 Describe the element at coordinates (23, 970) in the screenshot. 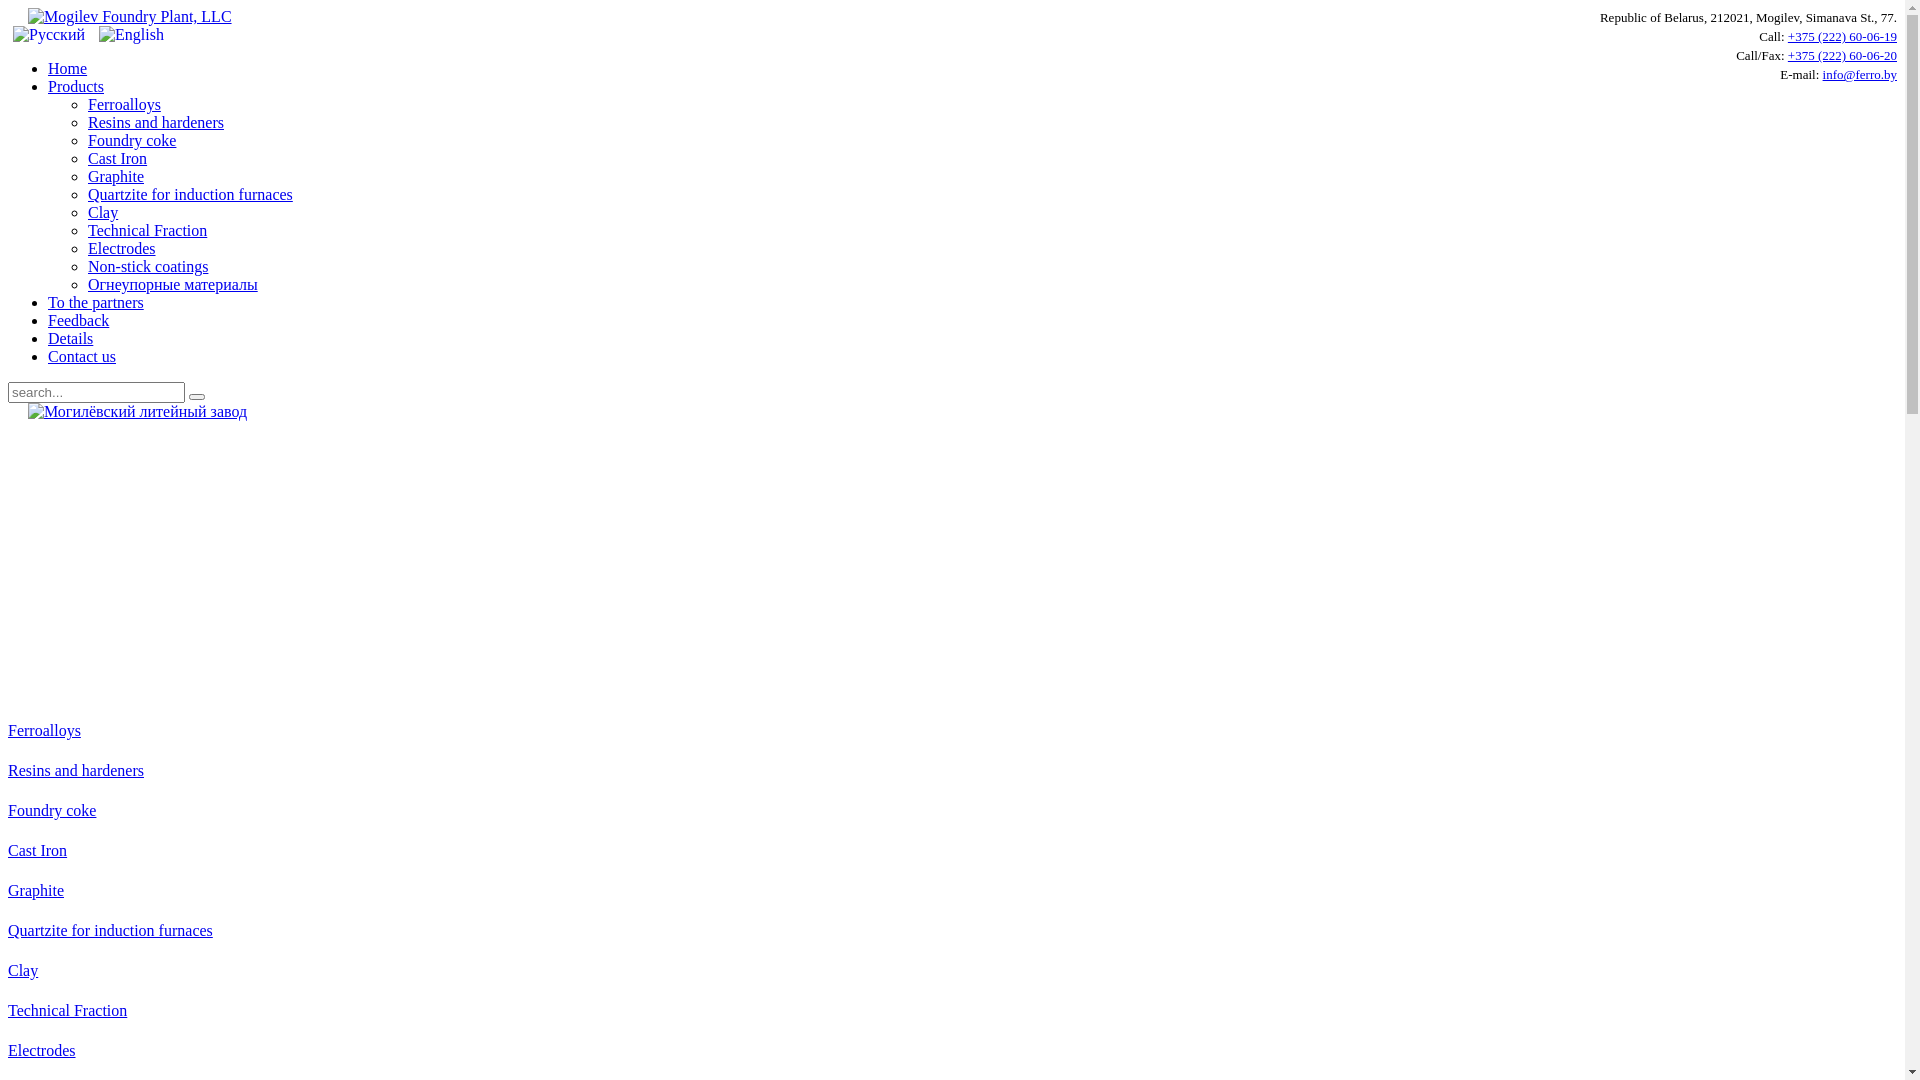

I see `Clay` at that location.